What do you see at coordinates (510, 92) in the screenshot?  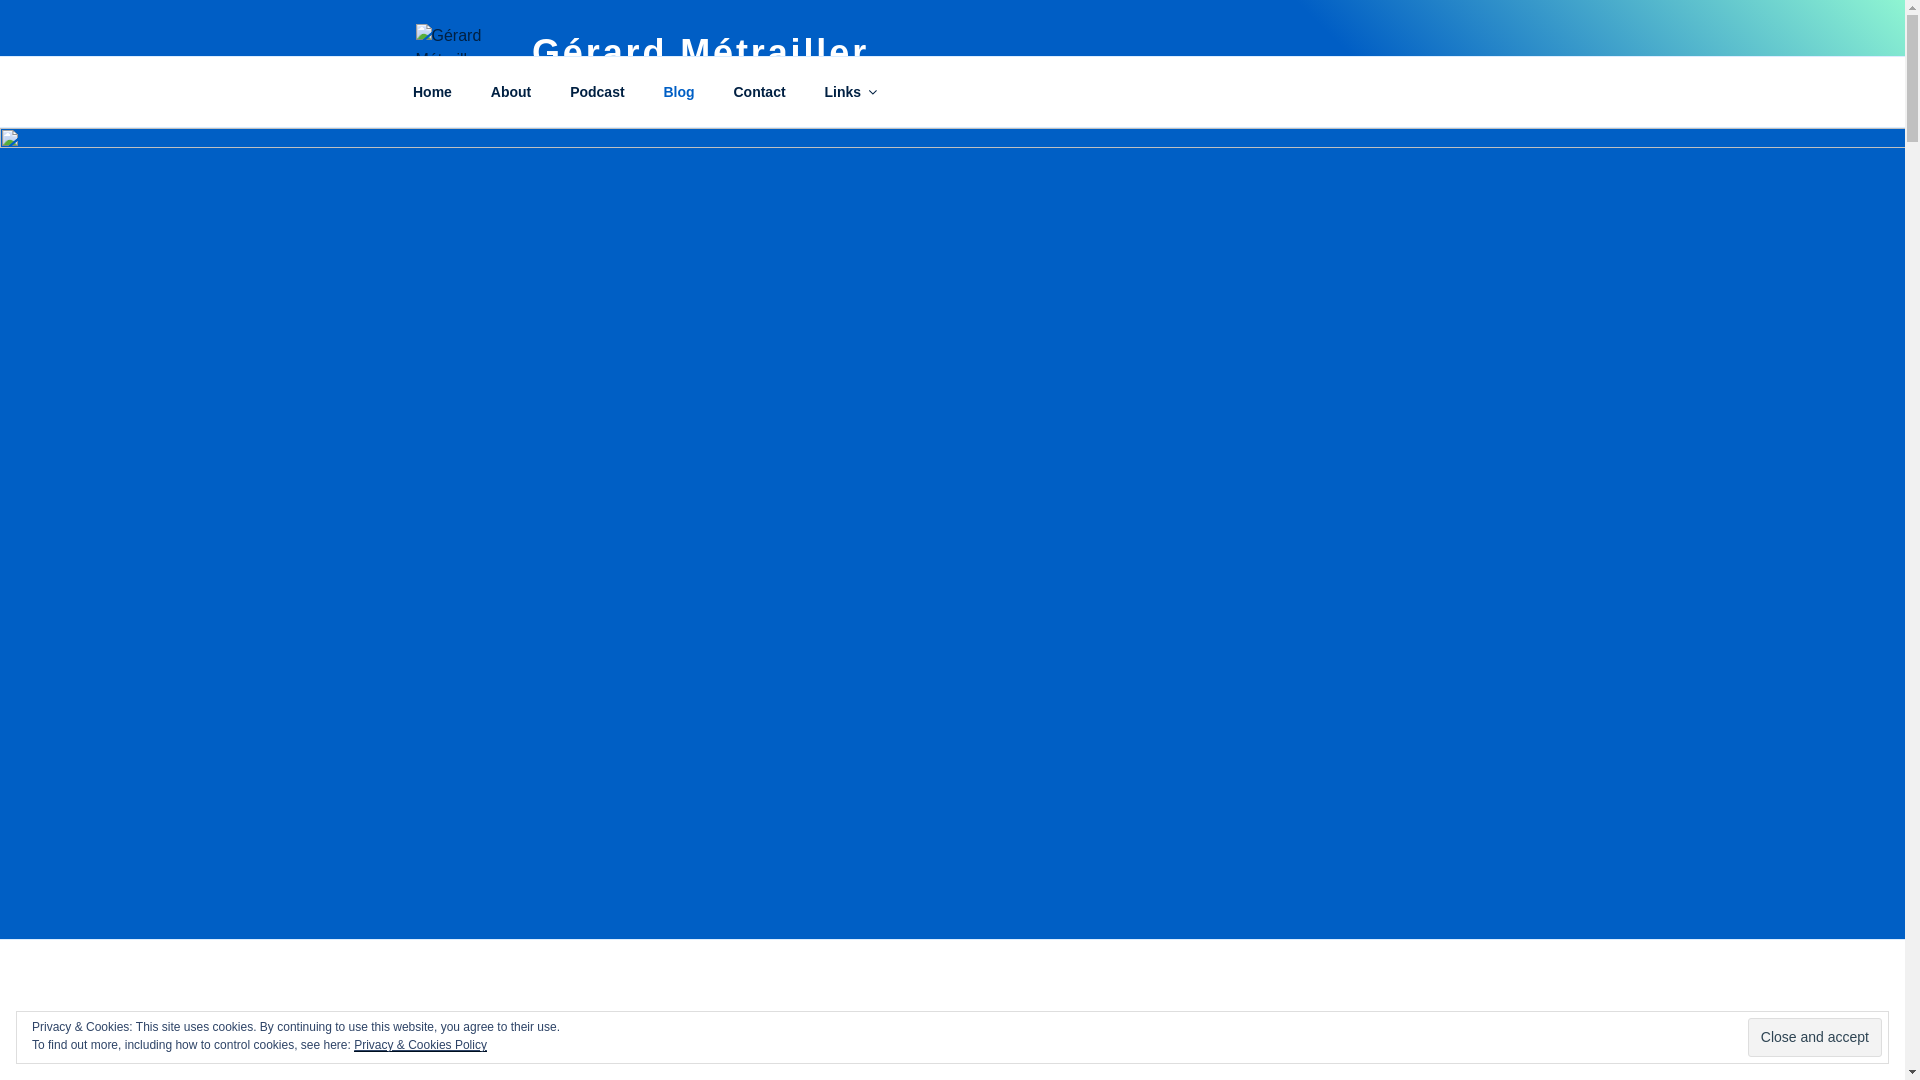 I see `About` at bounding box center [510, 92].